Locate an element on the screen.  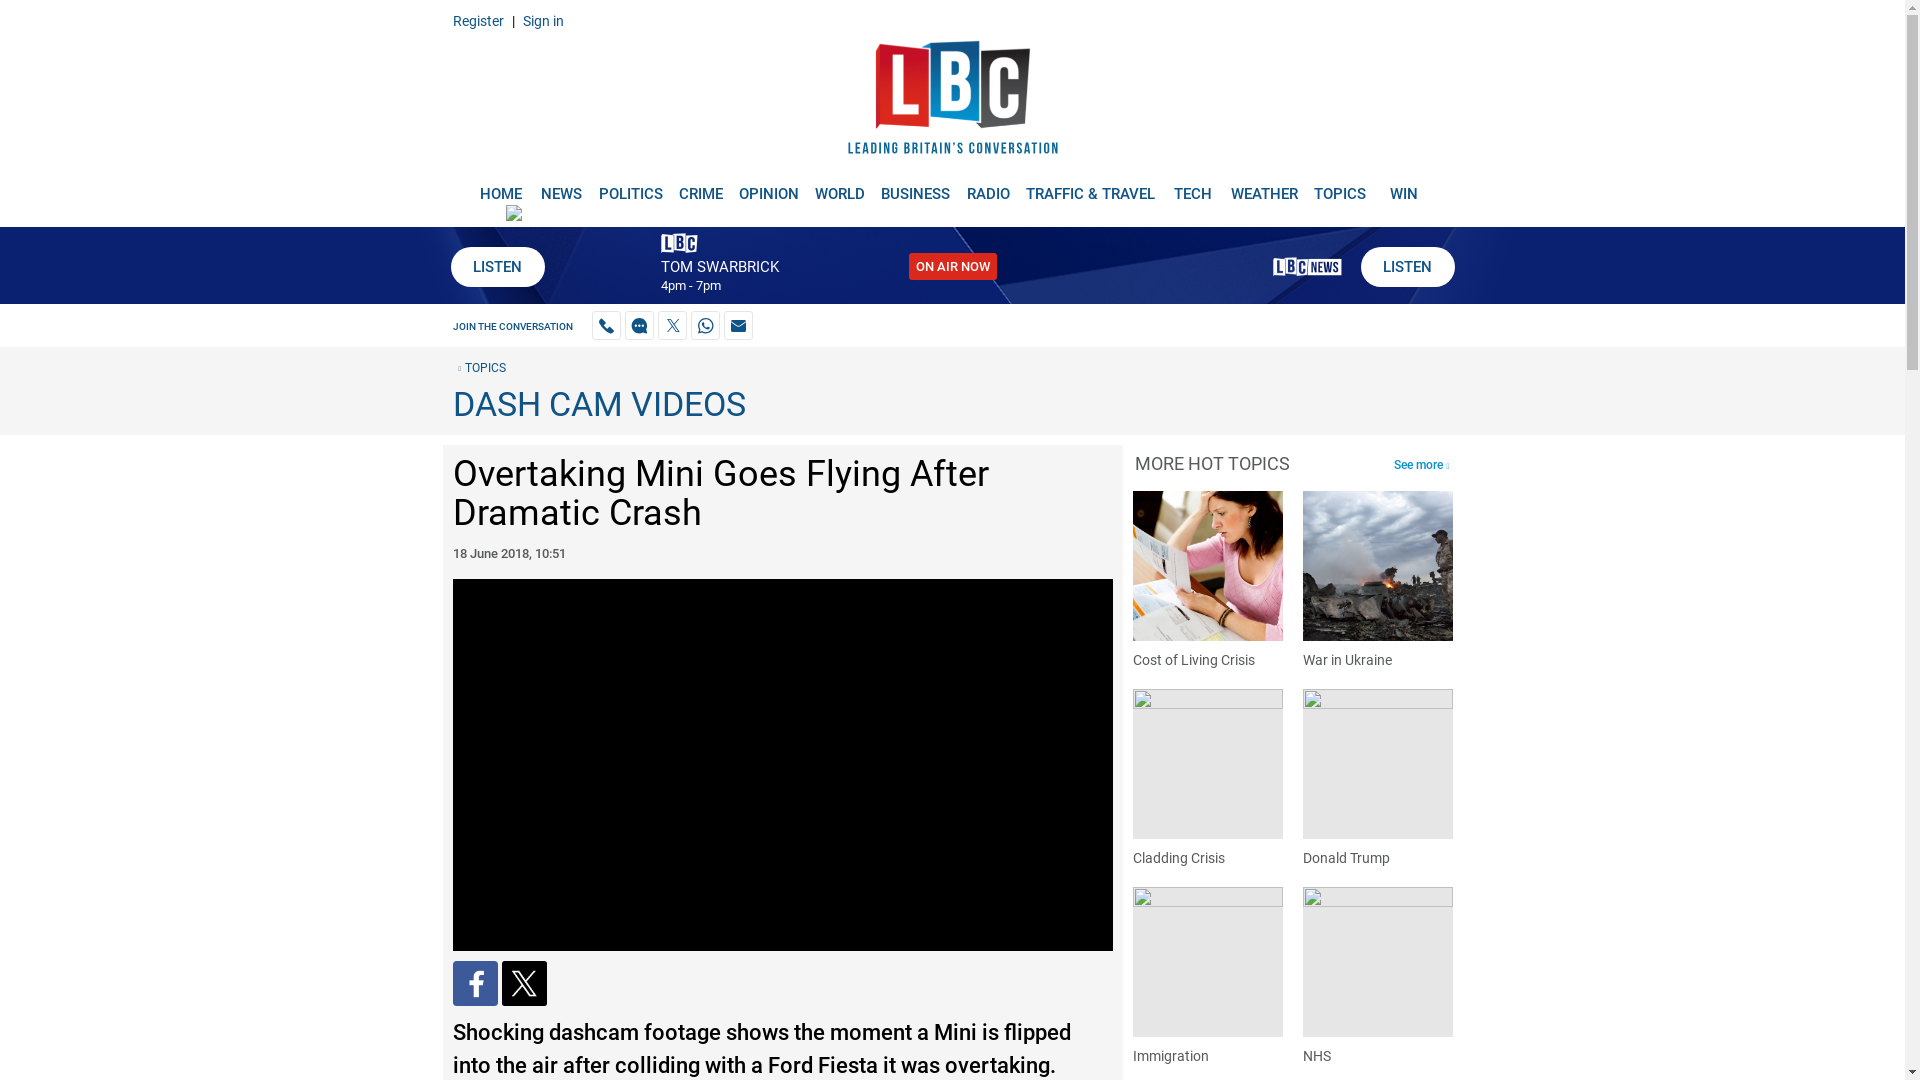
Register is located at coordinates (477, 20).